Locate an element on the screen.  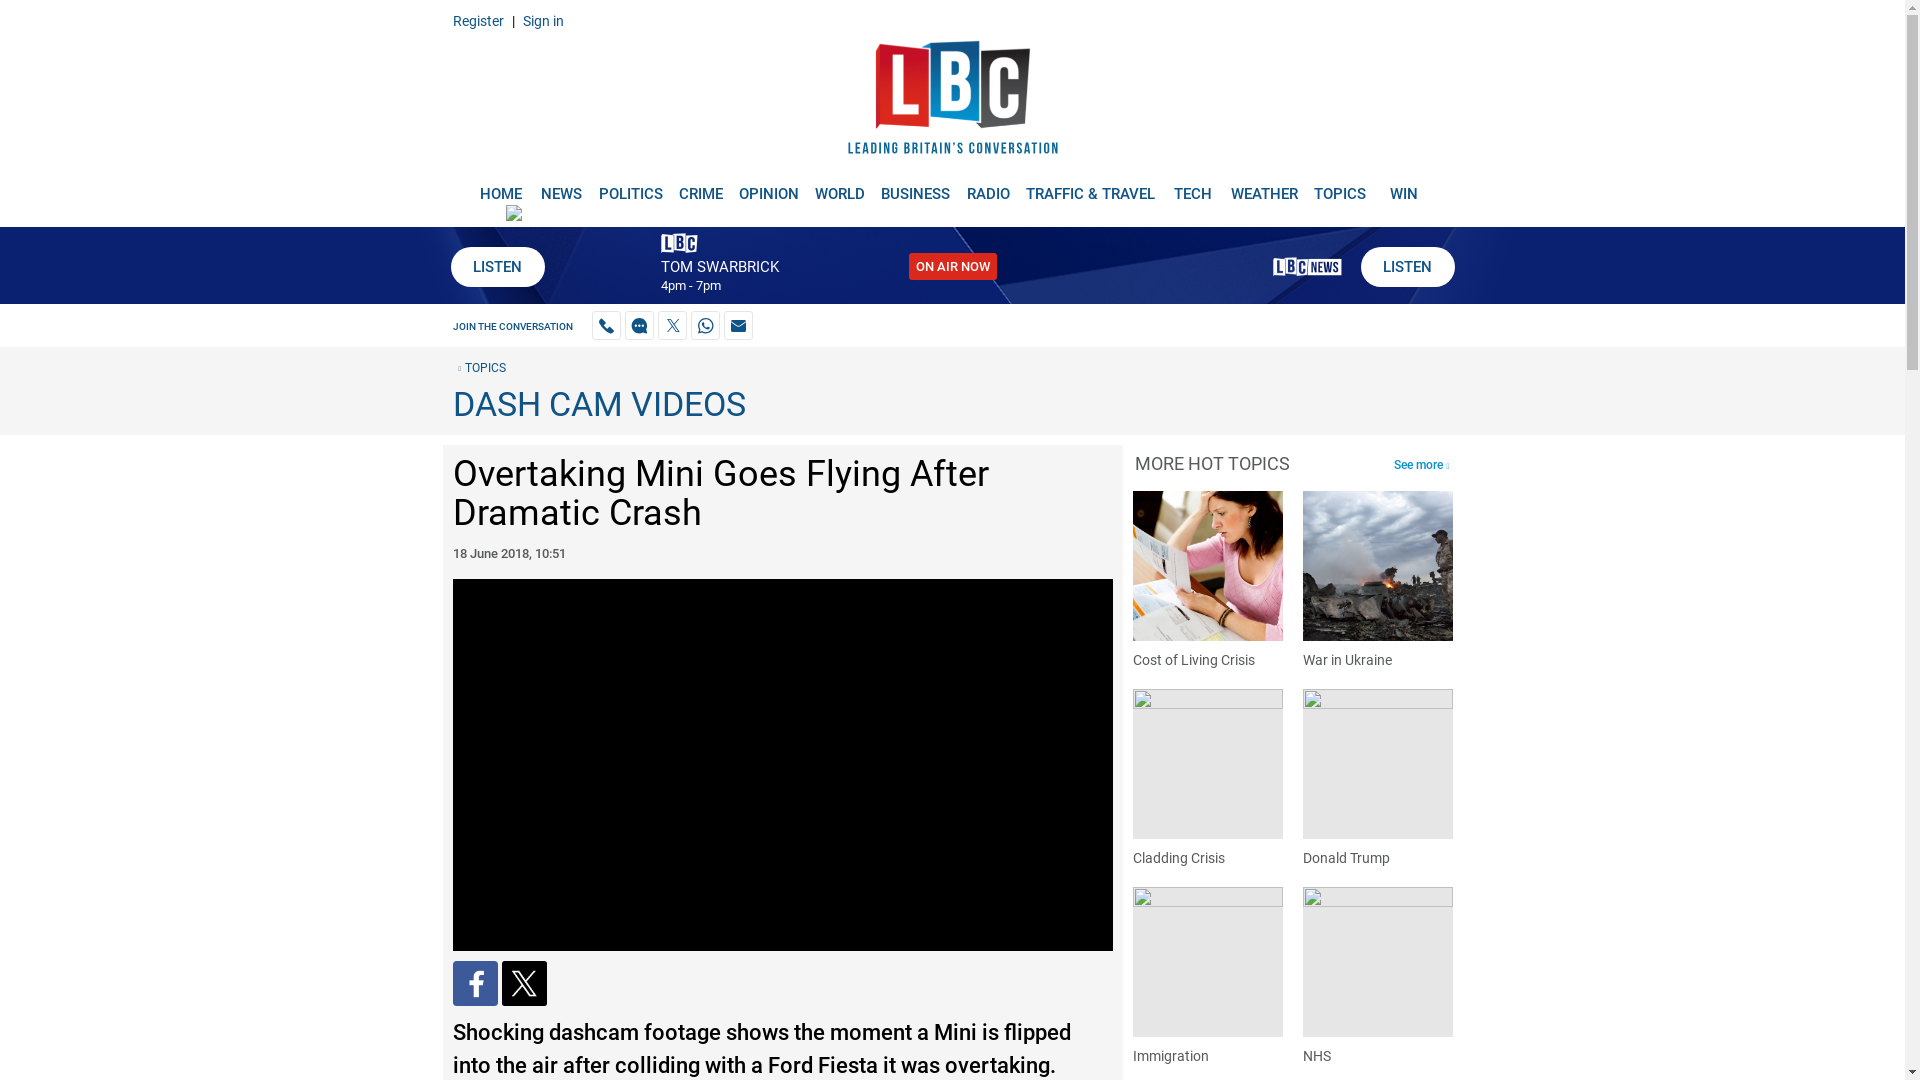
Register is located at coordinates (477, 20).